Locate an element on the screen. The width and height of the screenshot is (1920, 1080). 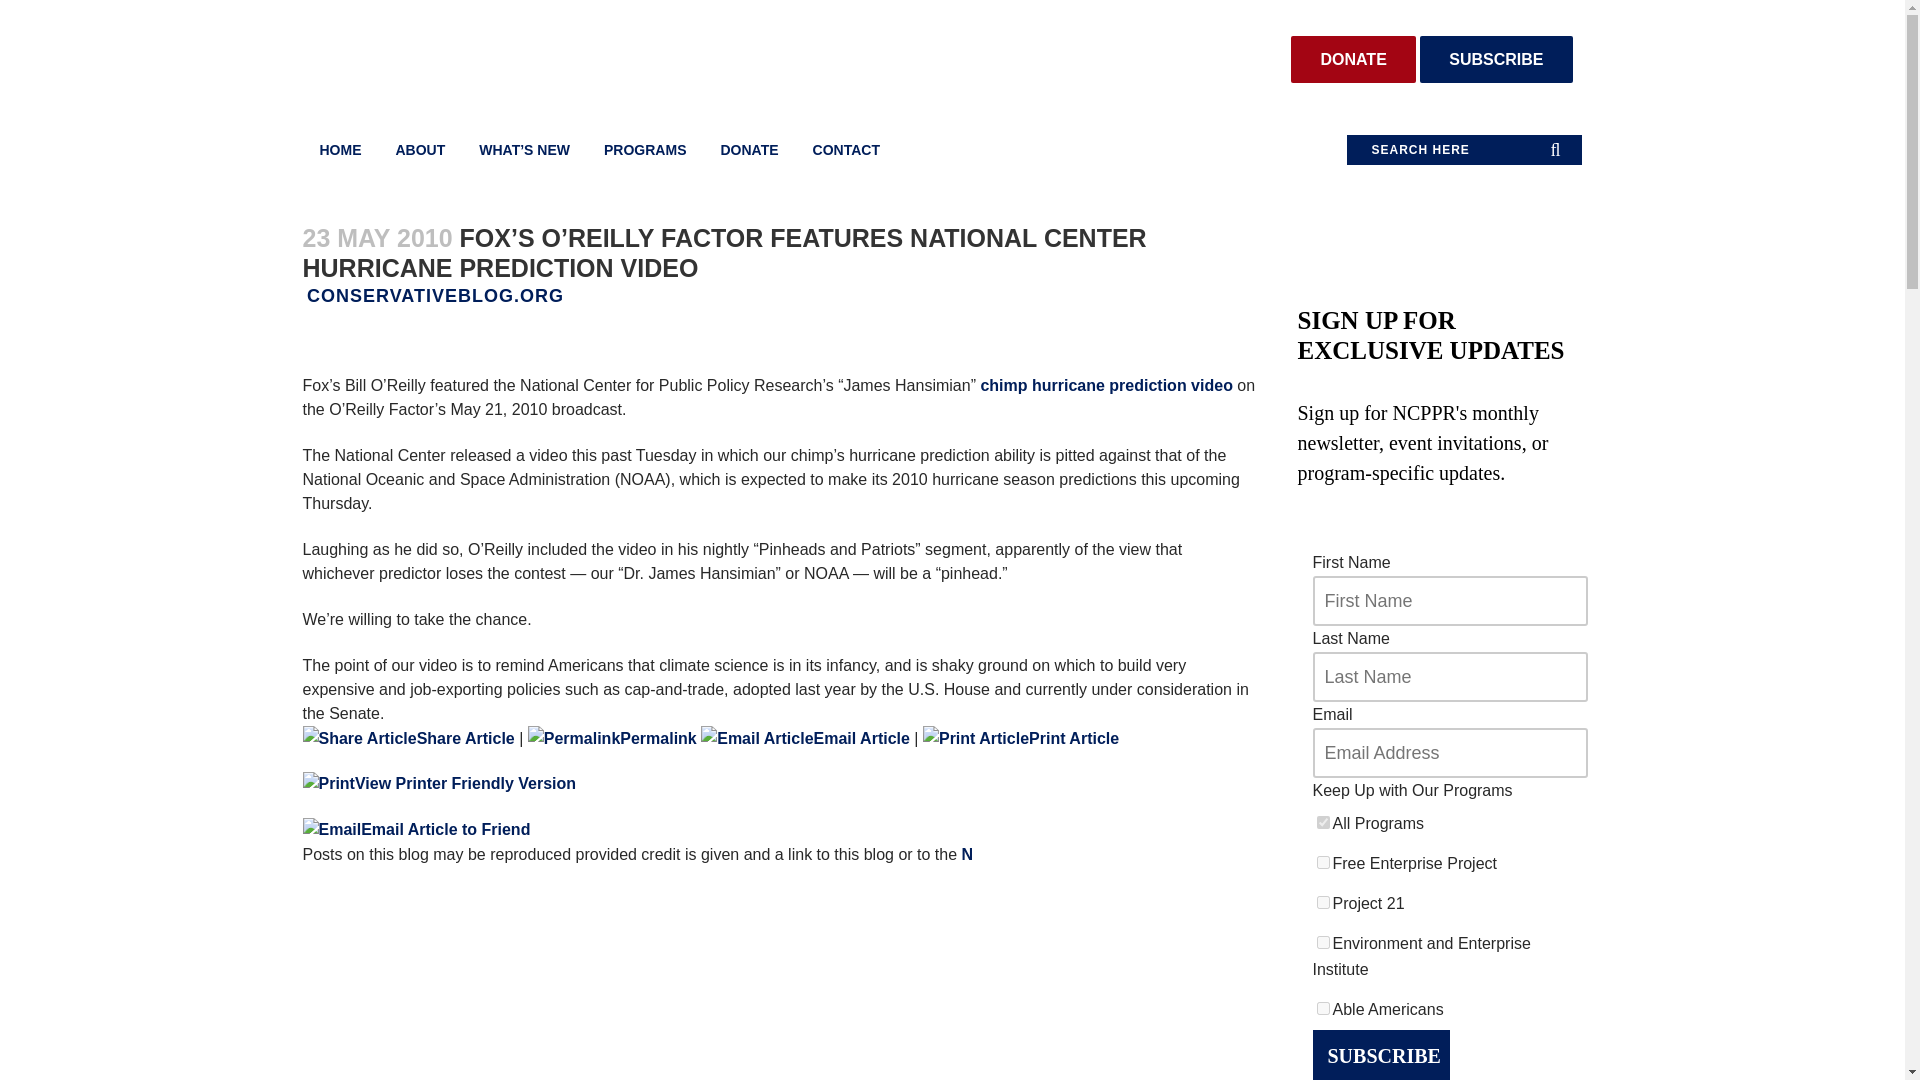
Permalink is located at coordinates (574, 738).